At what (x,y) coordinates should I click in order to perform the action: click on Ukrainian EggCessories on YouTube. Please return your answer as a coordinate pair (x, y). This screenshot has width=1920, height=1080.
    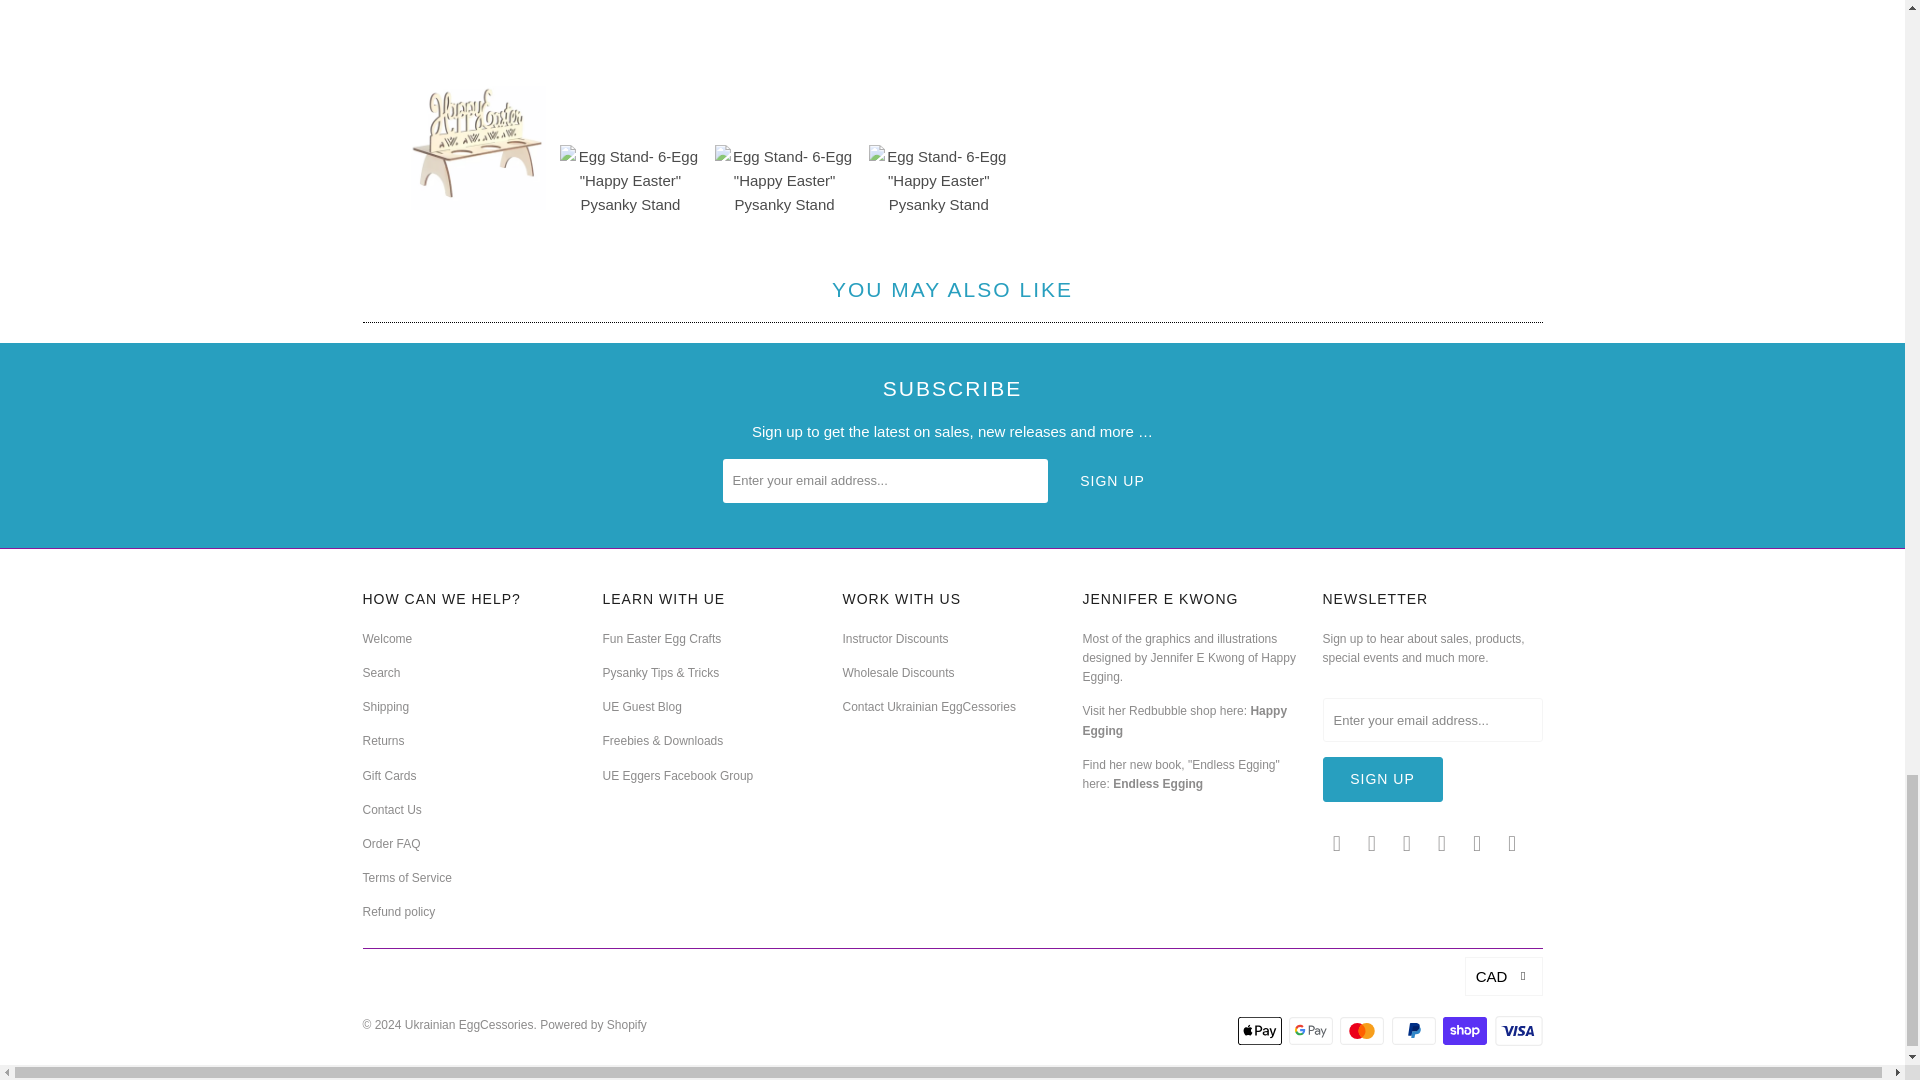
    Looking at the image, I should click on (1408, 844).